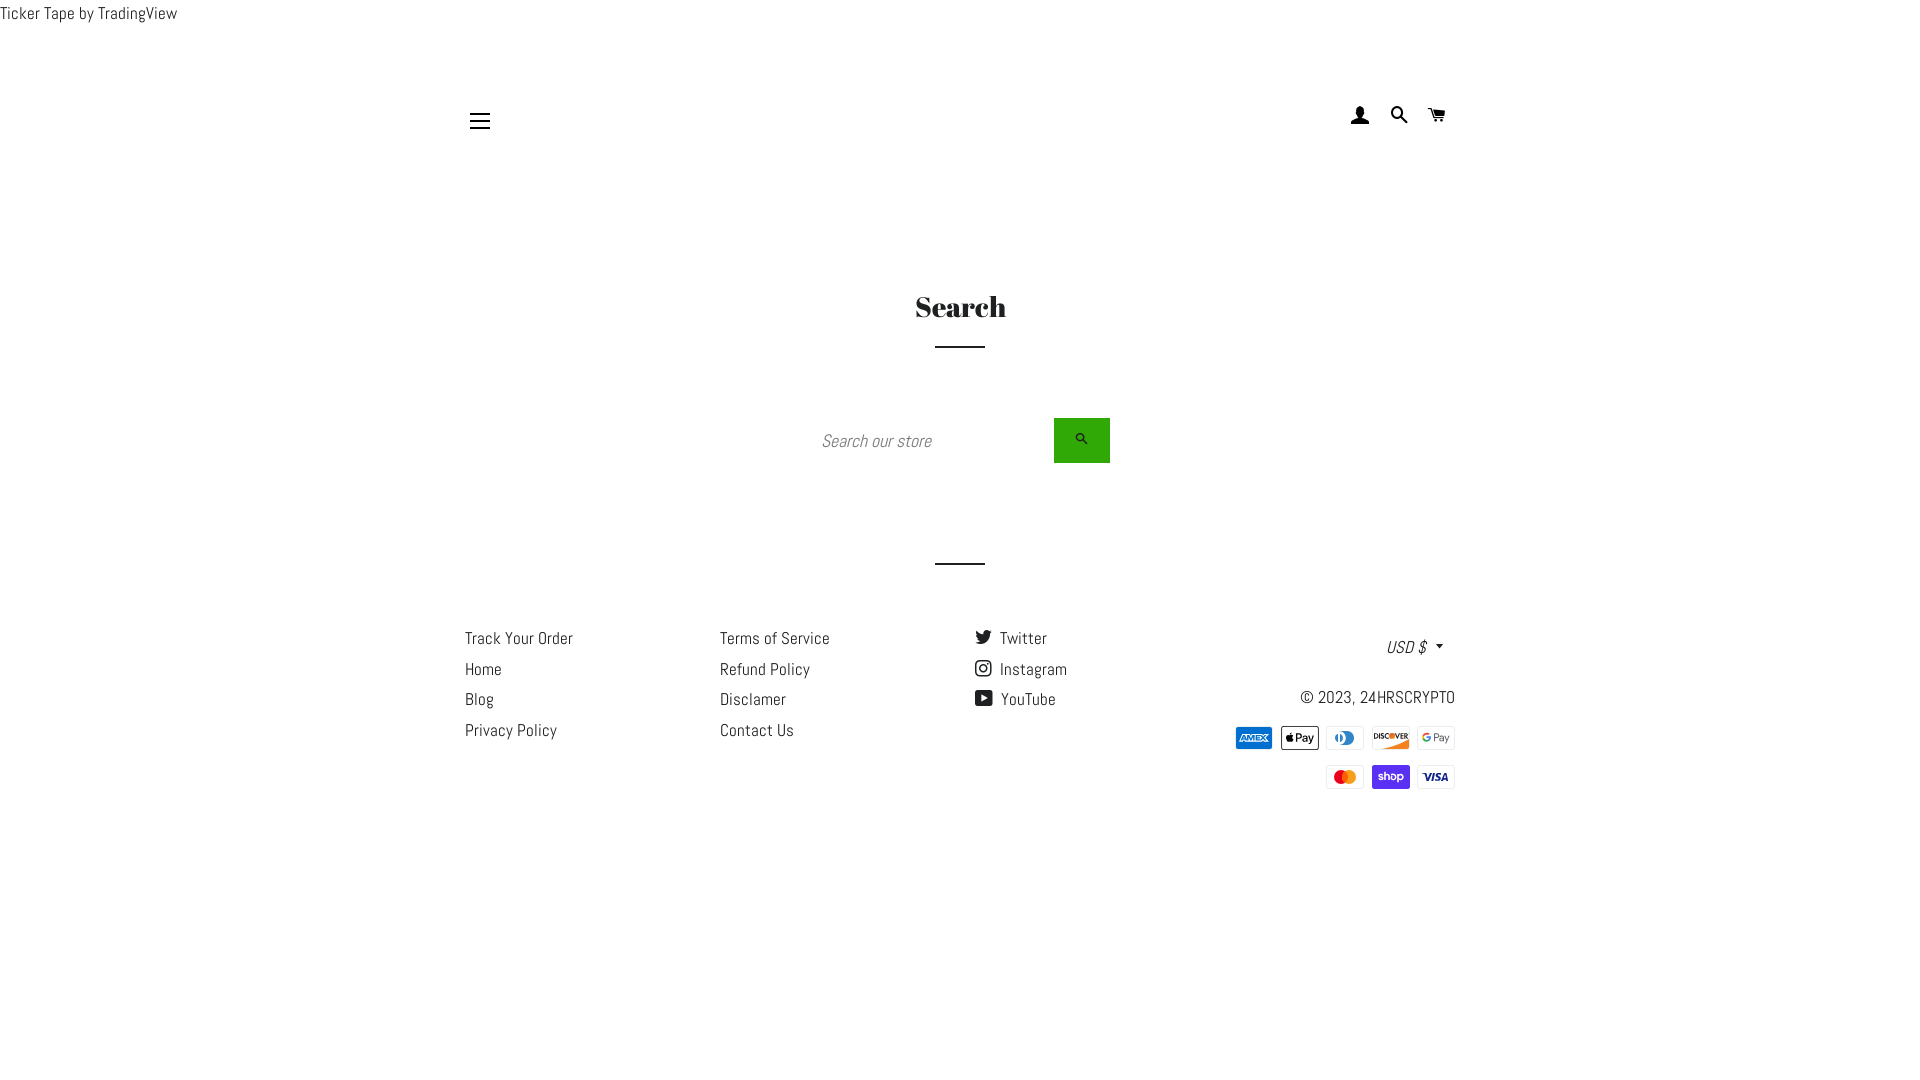 The height and width of the screenshot is (1080, 1920). I want to click on SITE NAVIGATION, so click(480, 121).